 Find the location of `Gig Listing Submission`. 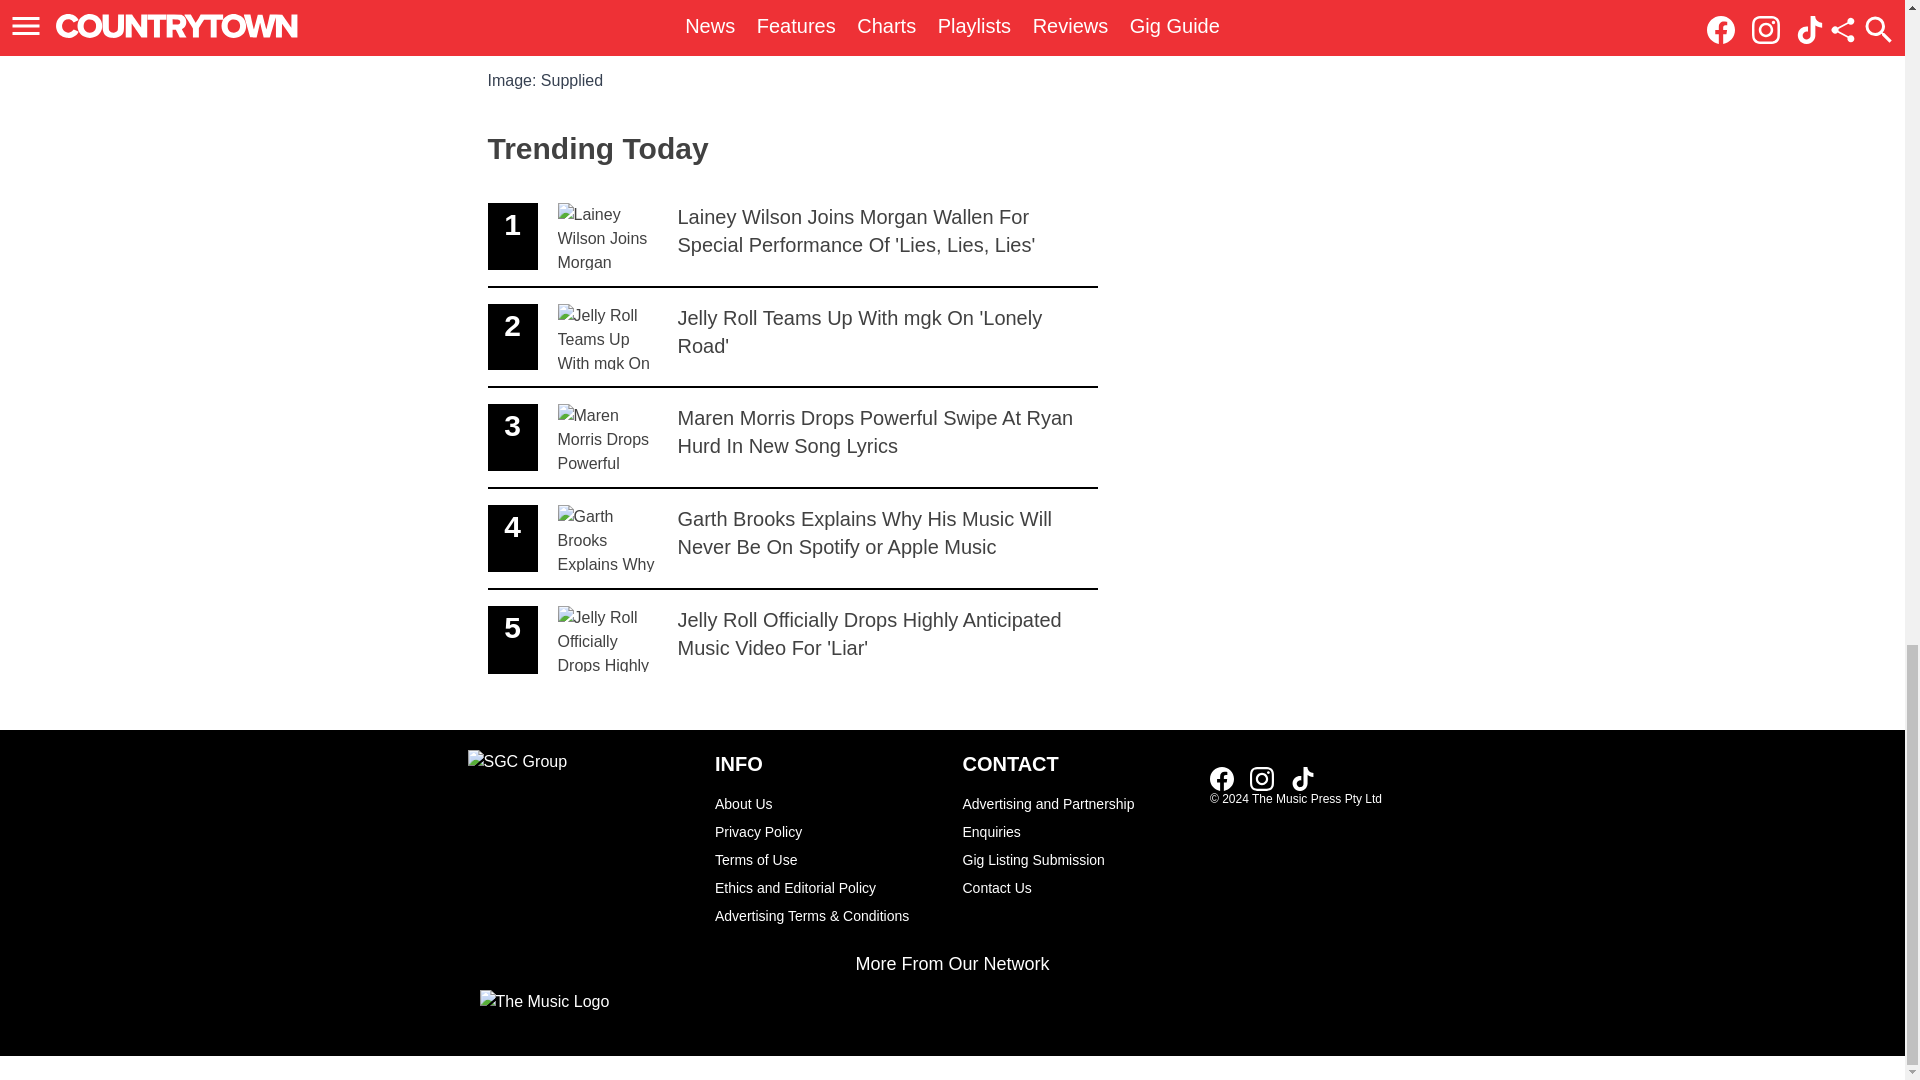

Gig Listing Submission is located at coordinates (1076, 859).